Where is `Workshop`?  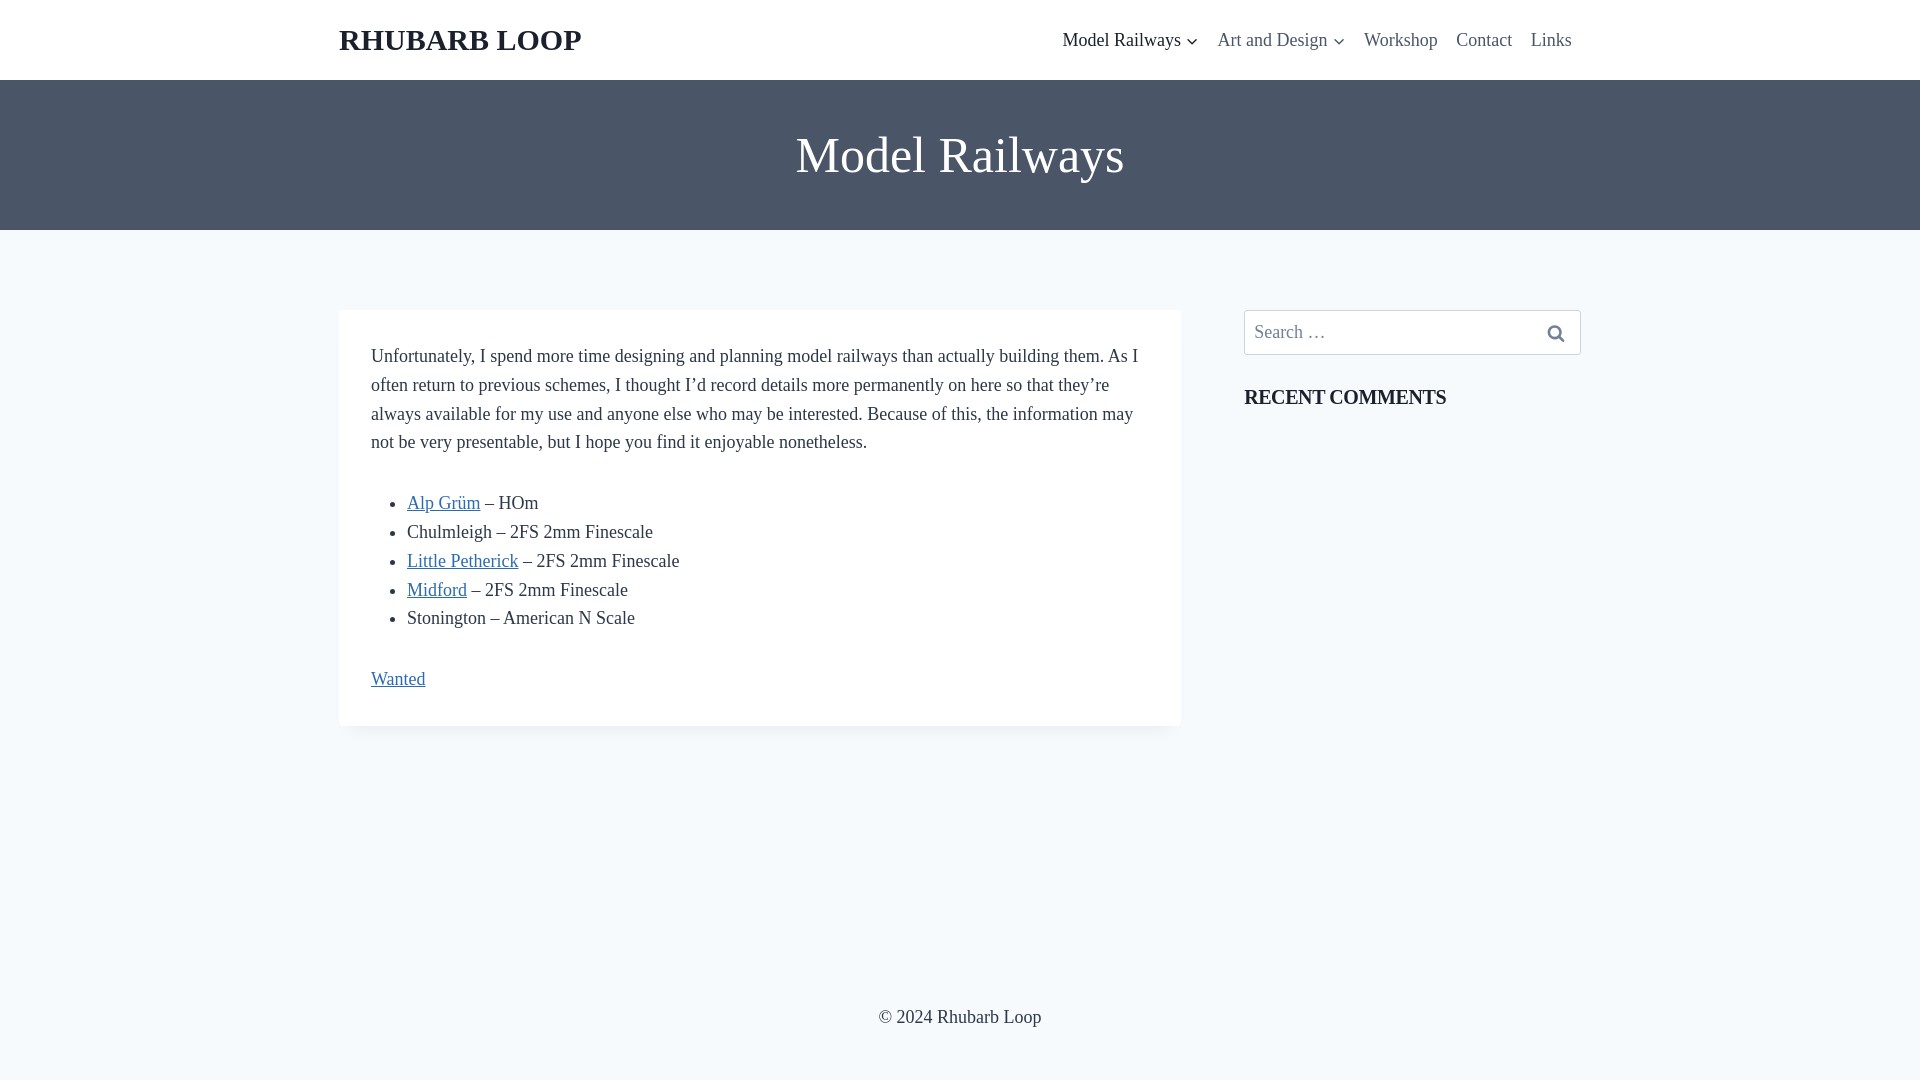 Workshop is located at coordinates (1401, 40).